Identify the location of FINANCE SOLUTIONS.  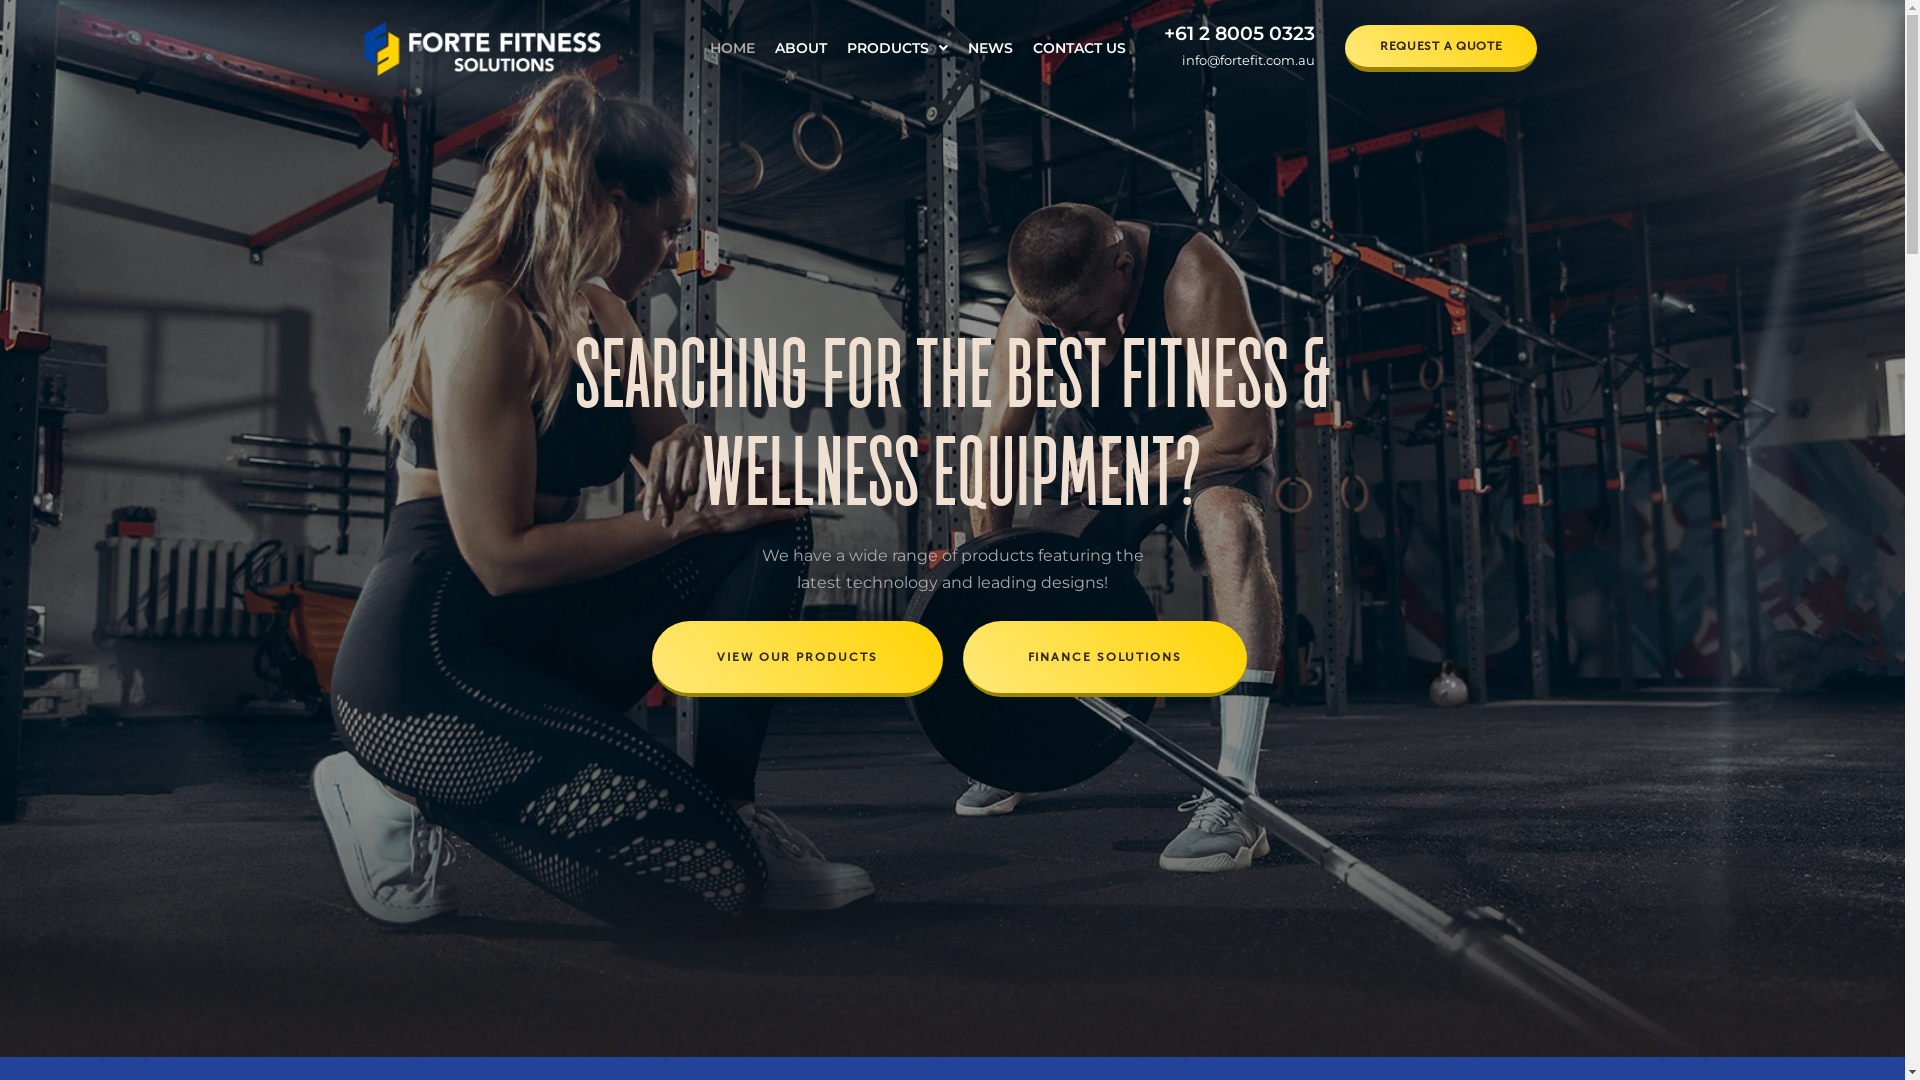
(1104, 659).